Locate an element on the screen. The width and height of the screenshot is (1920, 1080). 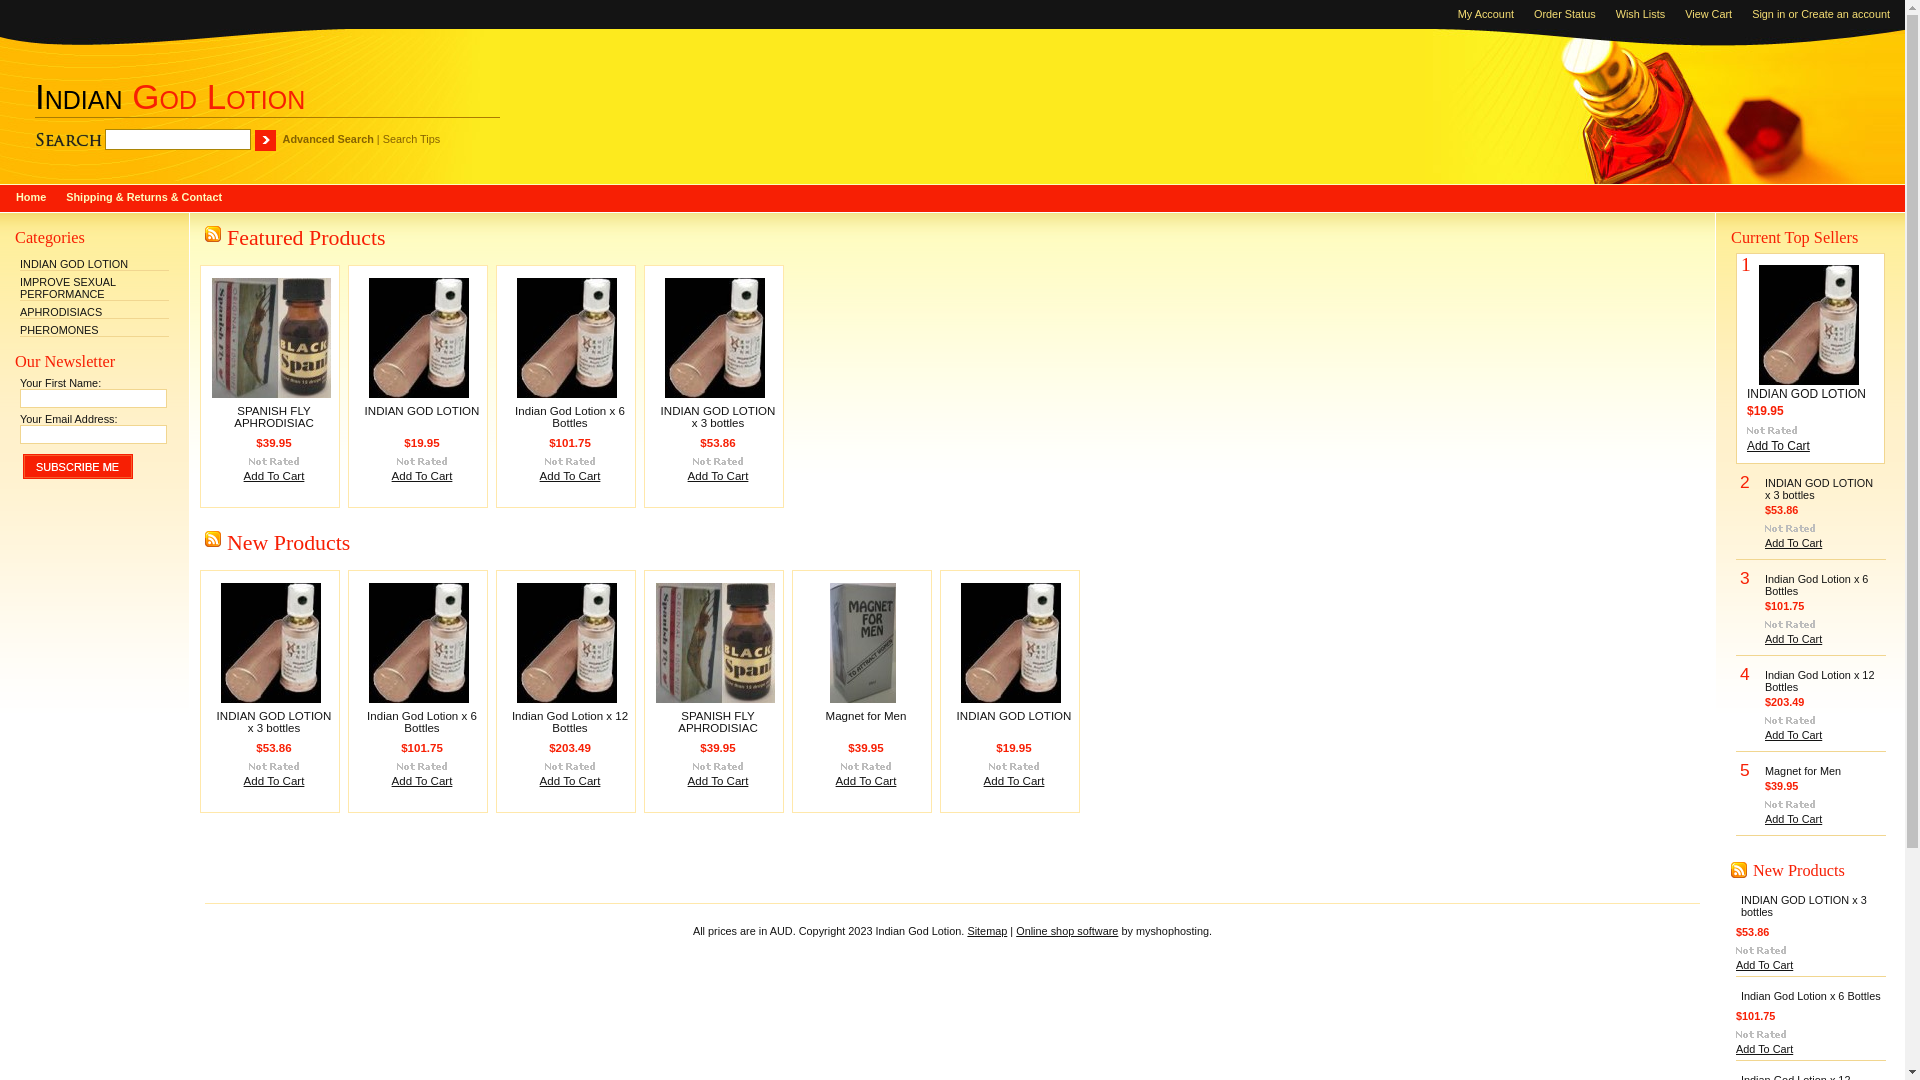
INDIAN GOD LOTION x 3 bottles is located at coordinates (274, 722).